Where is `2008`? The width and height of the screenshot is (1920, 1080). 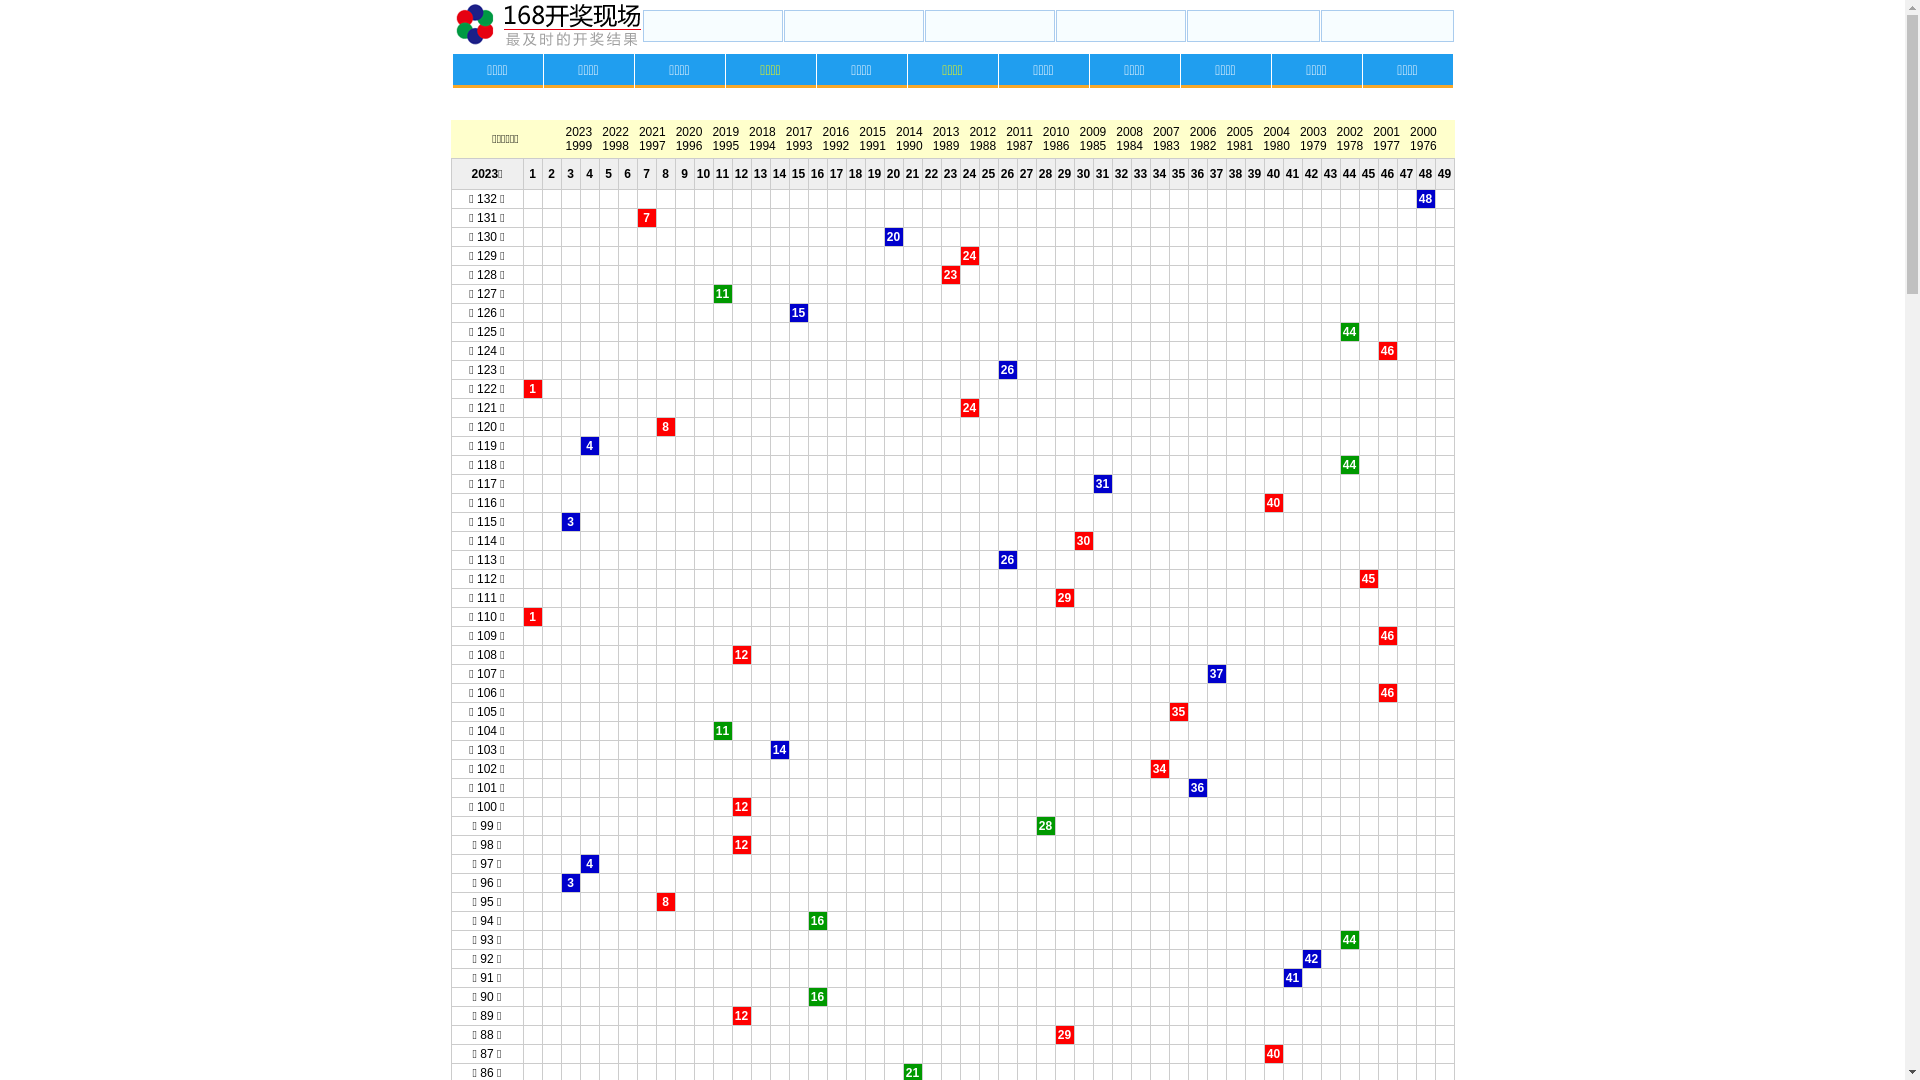
2008 is located at coordinates (1130, 132).